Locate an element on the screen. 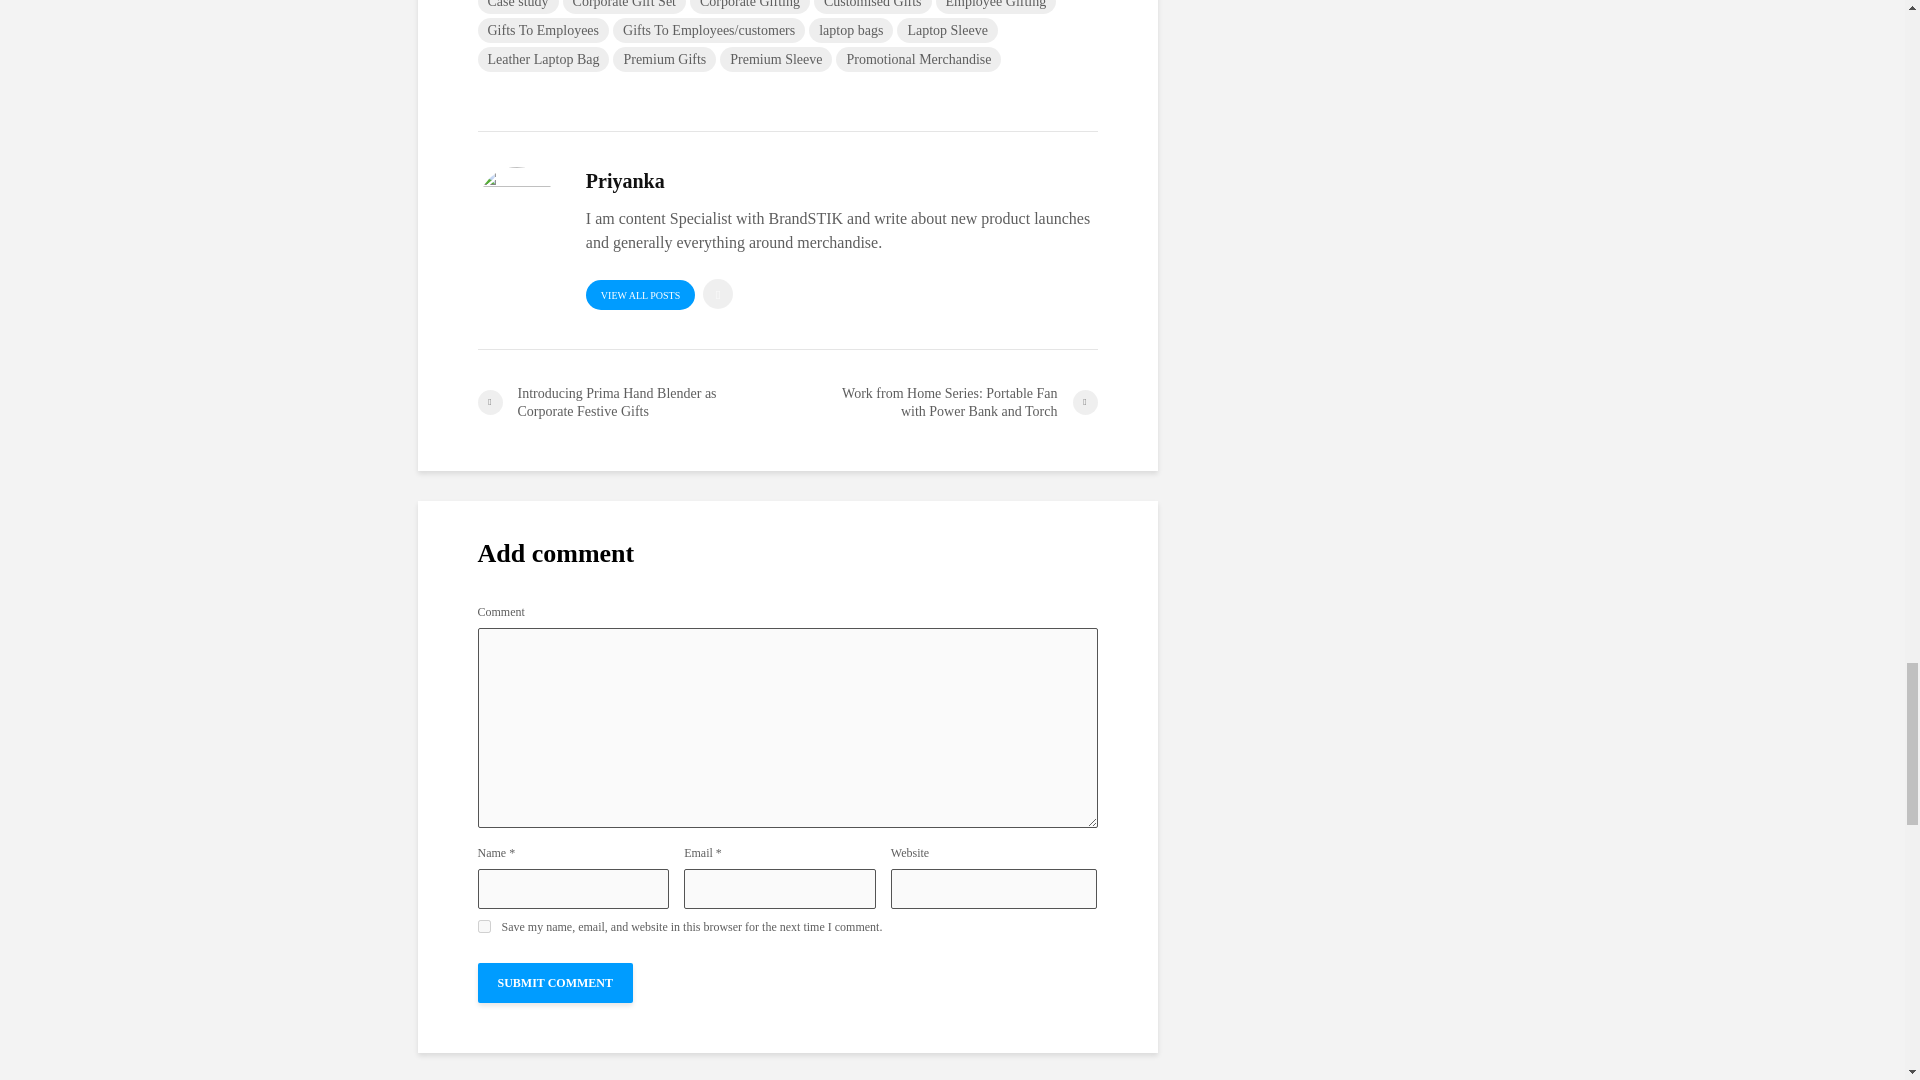  Corporate Gift Set is located at coordinates (624, 7).